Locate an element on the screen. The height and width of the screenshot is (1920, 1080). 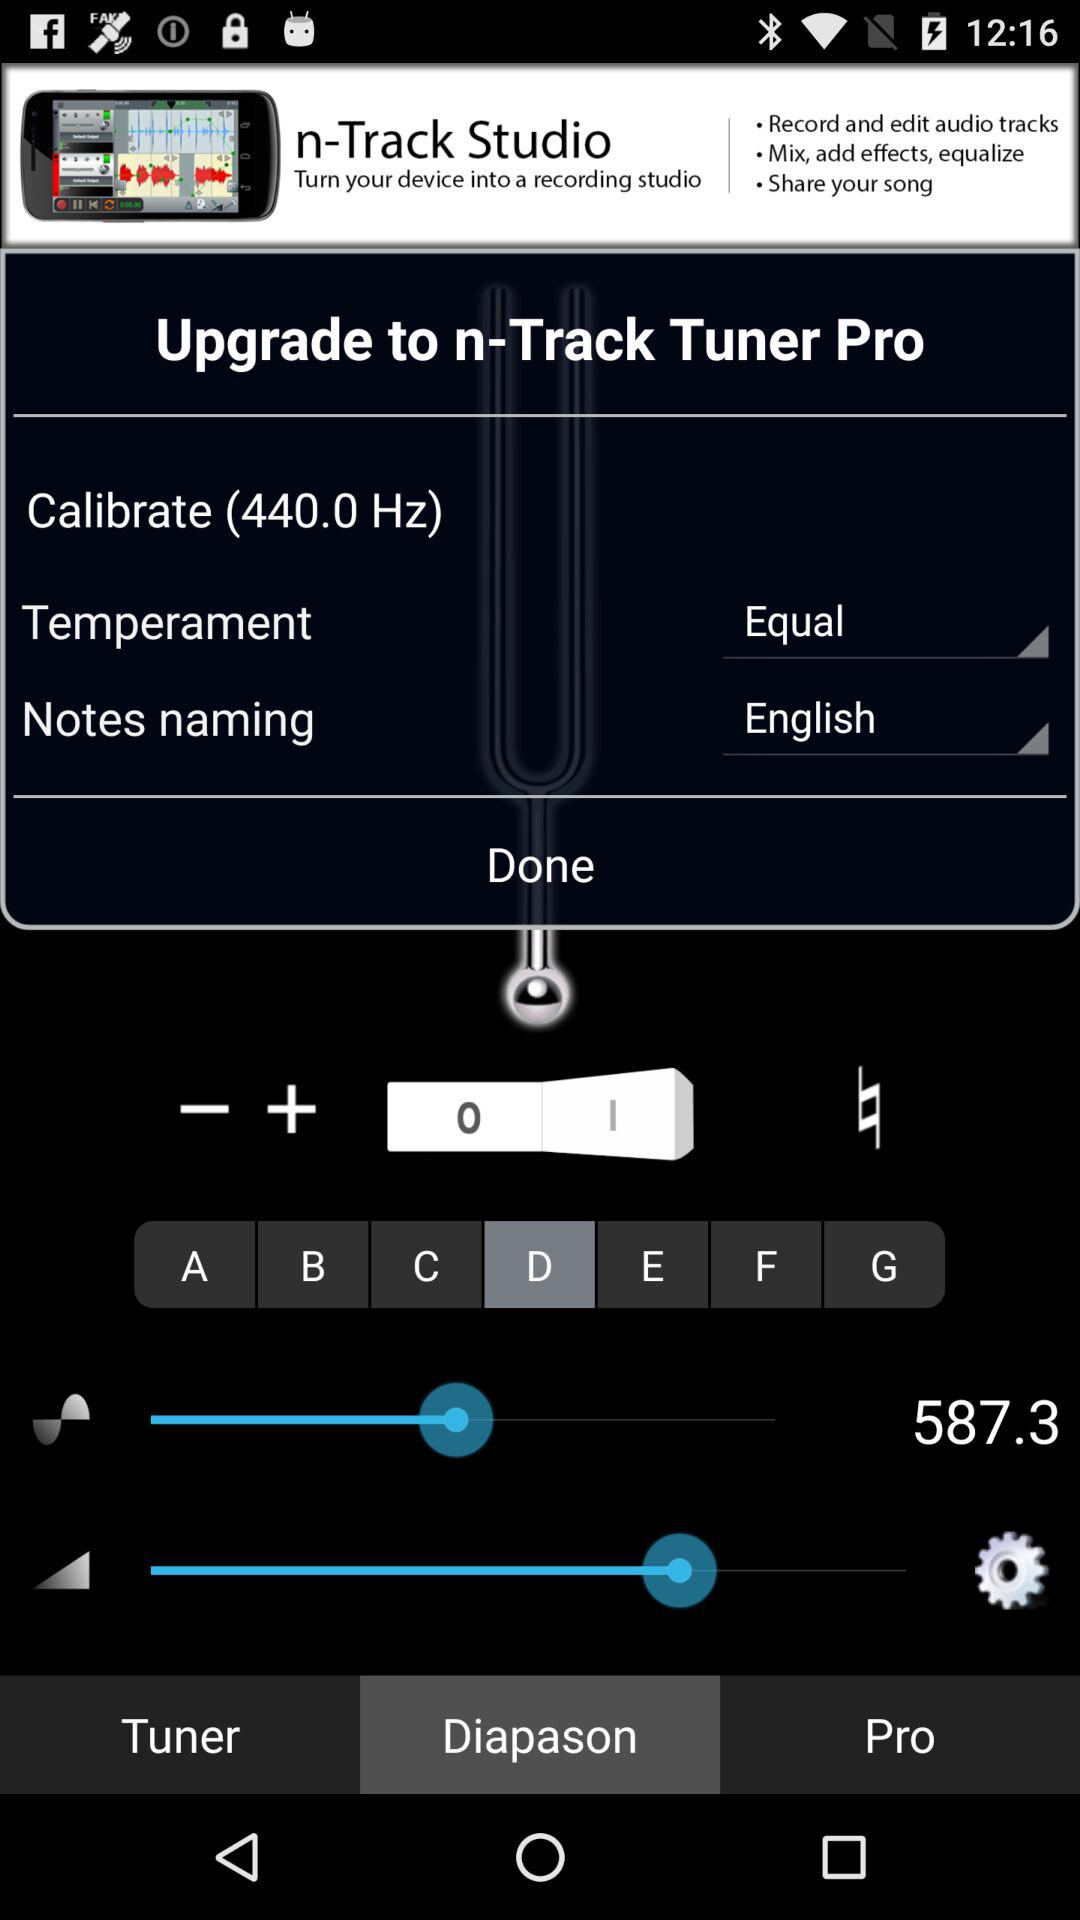
choose the icon above a is located at coordinates (292, 1108).